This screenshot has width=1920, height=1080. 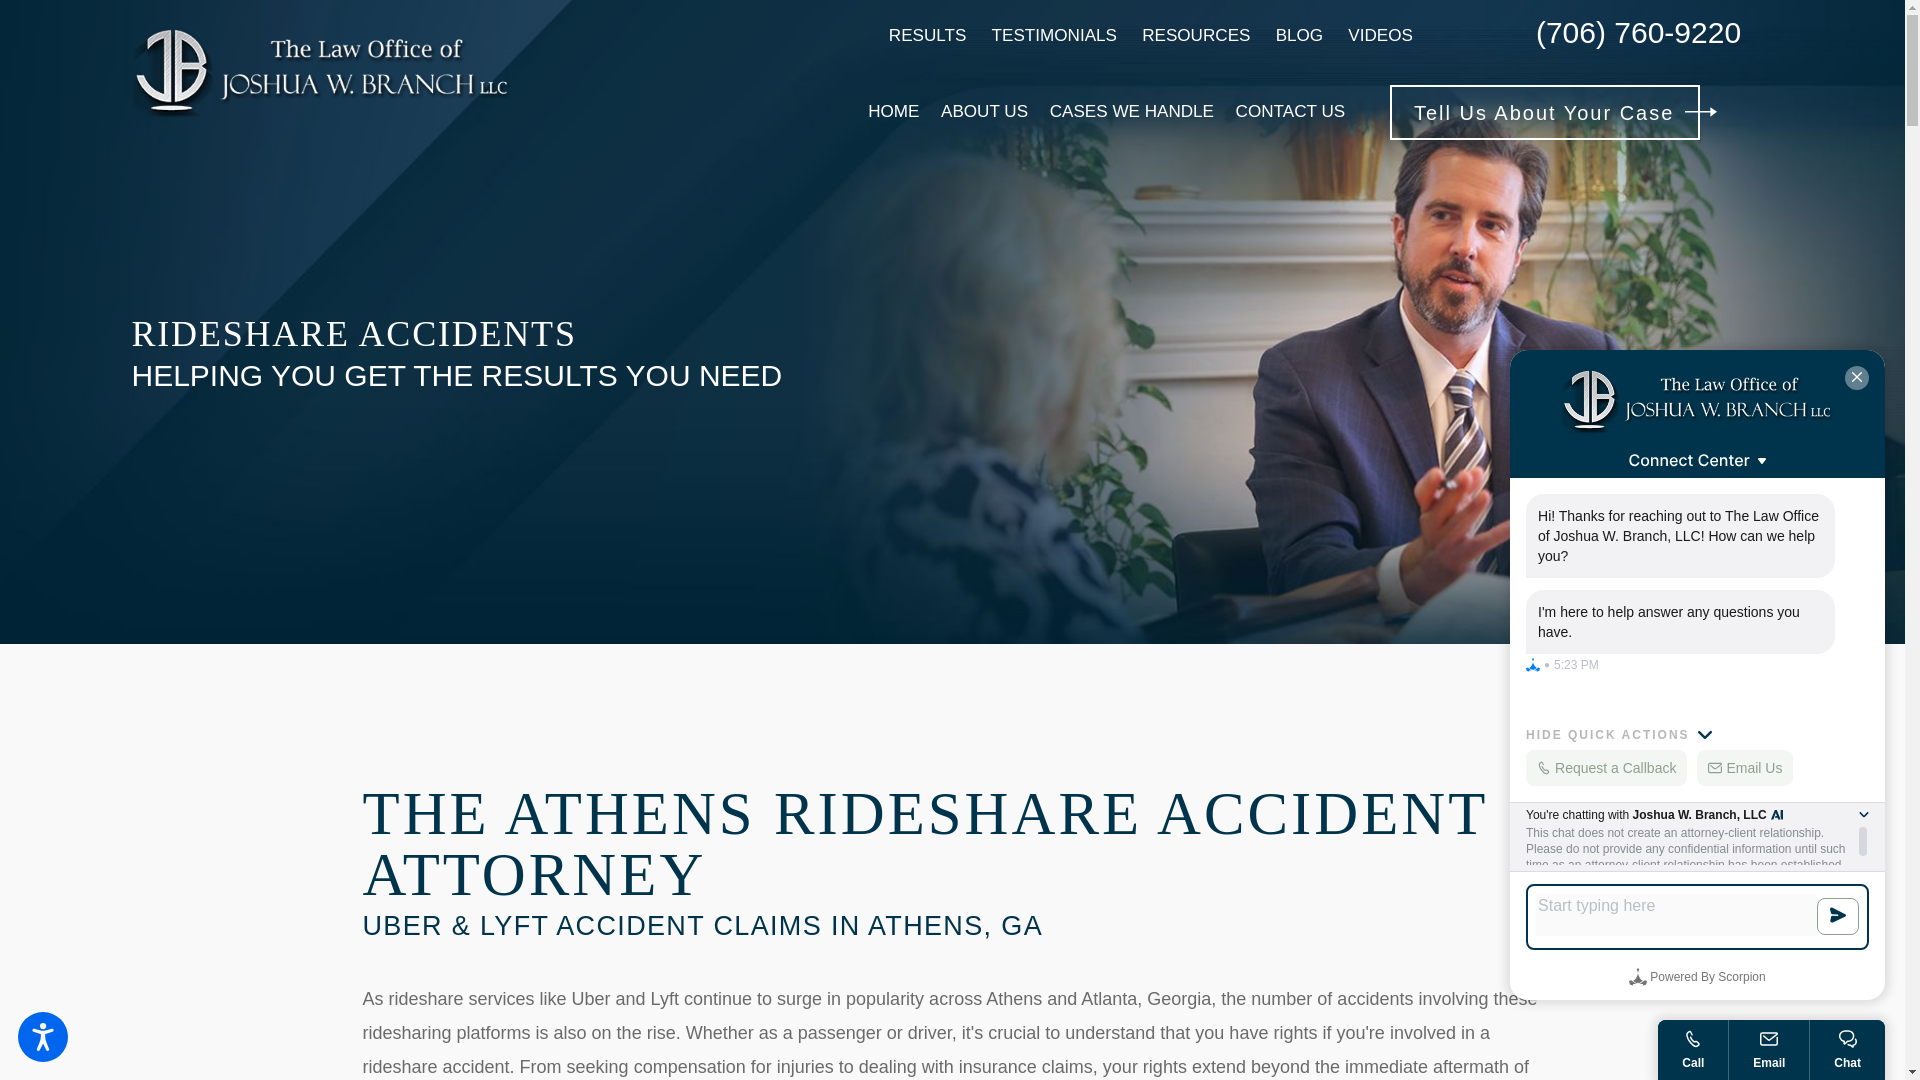 I want to click on CASES WE HANDLE, so click(x=1132, y=112).